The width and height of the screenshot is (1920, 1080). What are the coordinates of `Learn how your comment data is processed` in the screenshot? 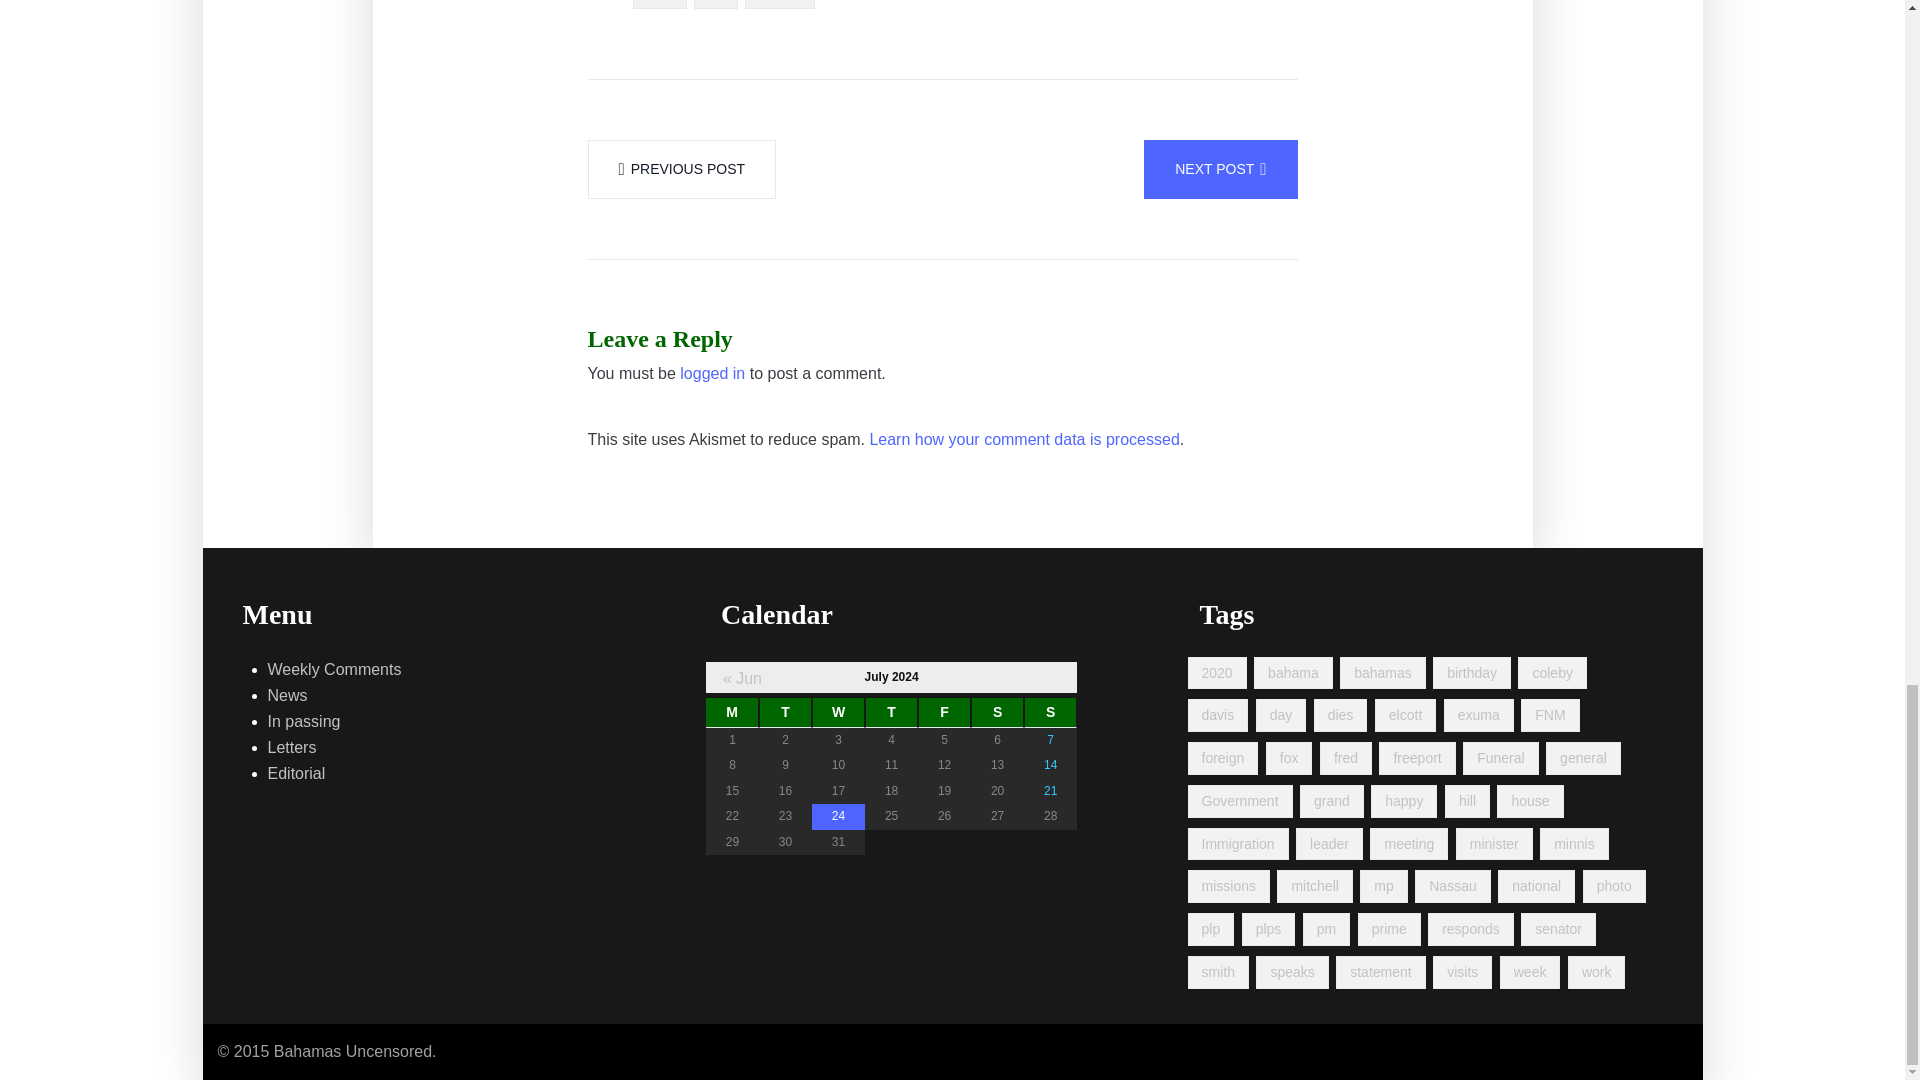 It's located at (1024, 439).